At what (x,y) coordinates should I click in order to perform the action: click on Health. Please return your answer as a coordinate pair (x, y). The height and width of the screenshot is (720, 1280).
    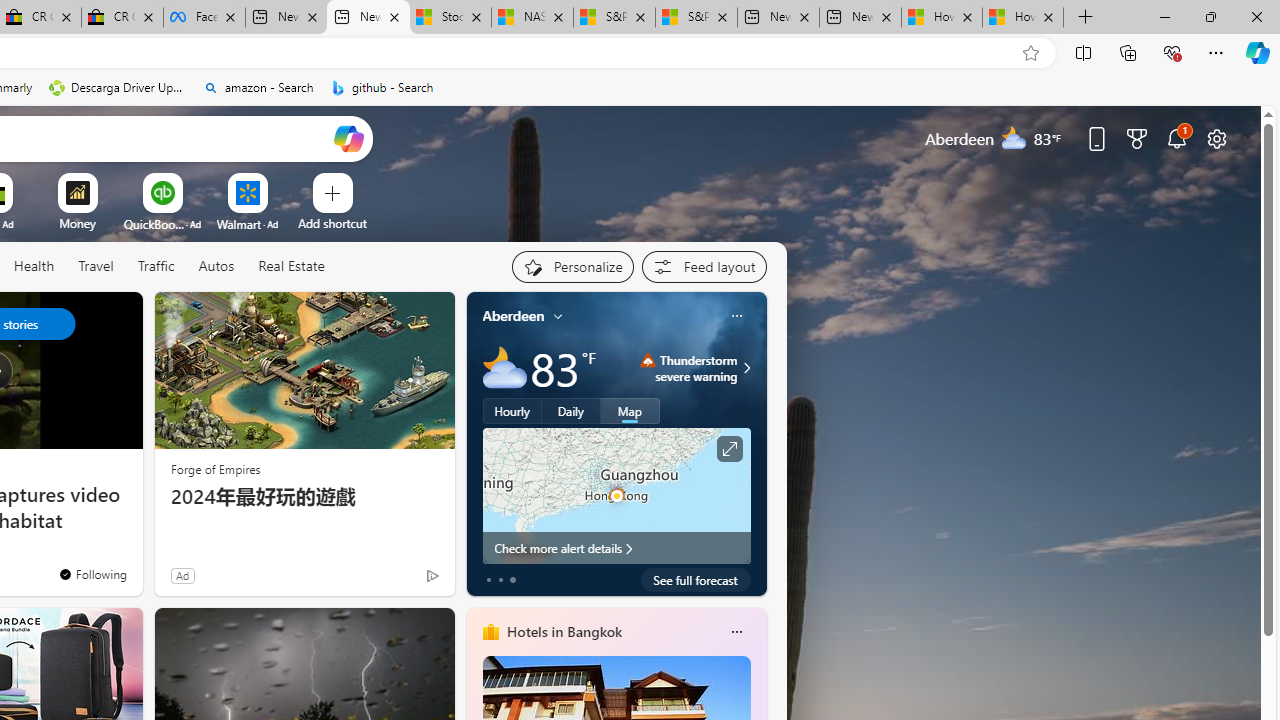
    Looking at the image, I should click on (34, 266).